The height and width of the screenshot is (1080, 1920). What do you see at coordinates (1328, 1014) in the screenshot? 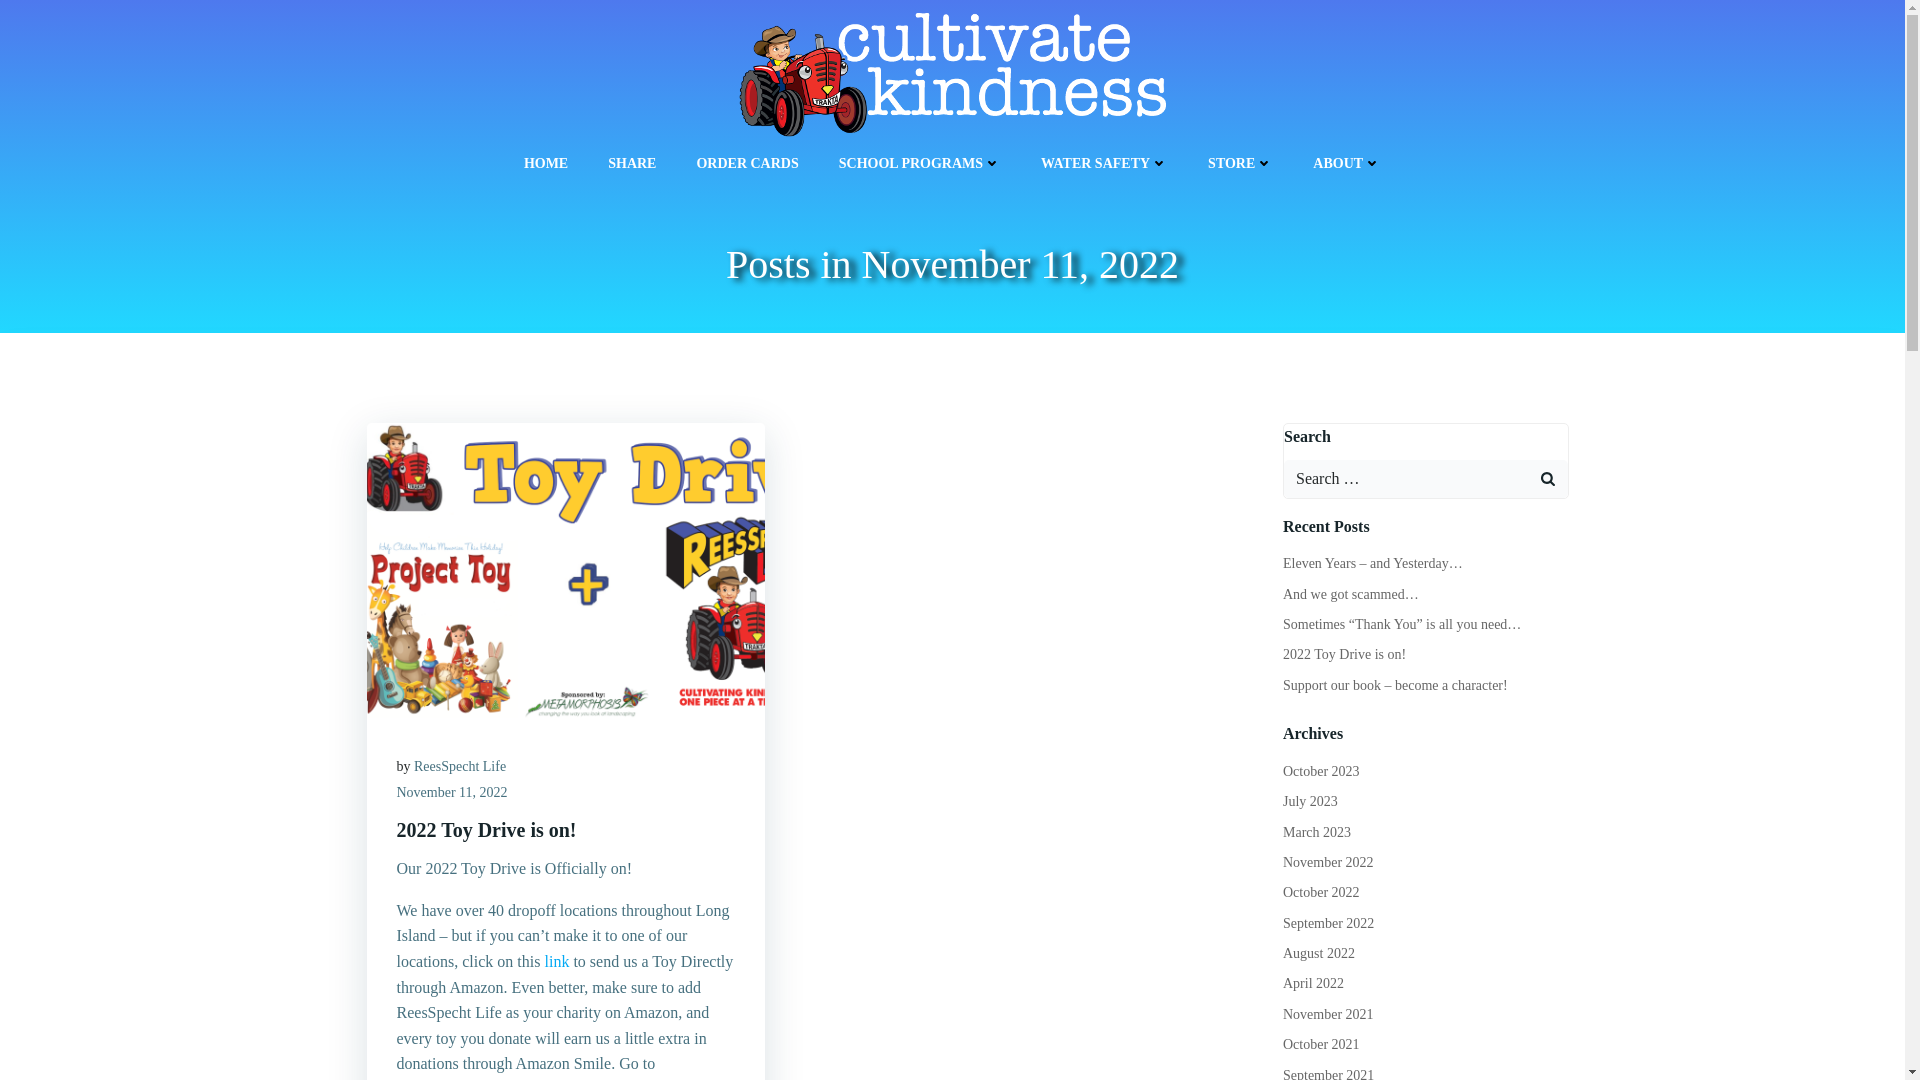
I see `November 2021` at bounding box center [1328, 1014].